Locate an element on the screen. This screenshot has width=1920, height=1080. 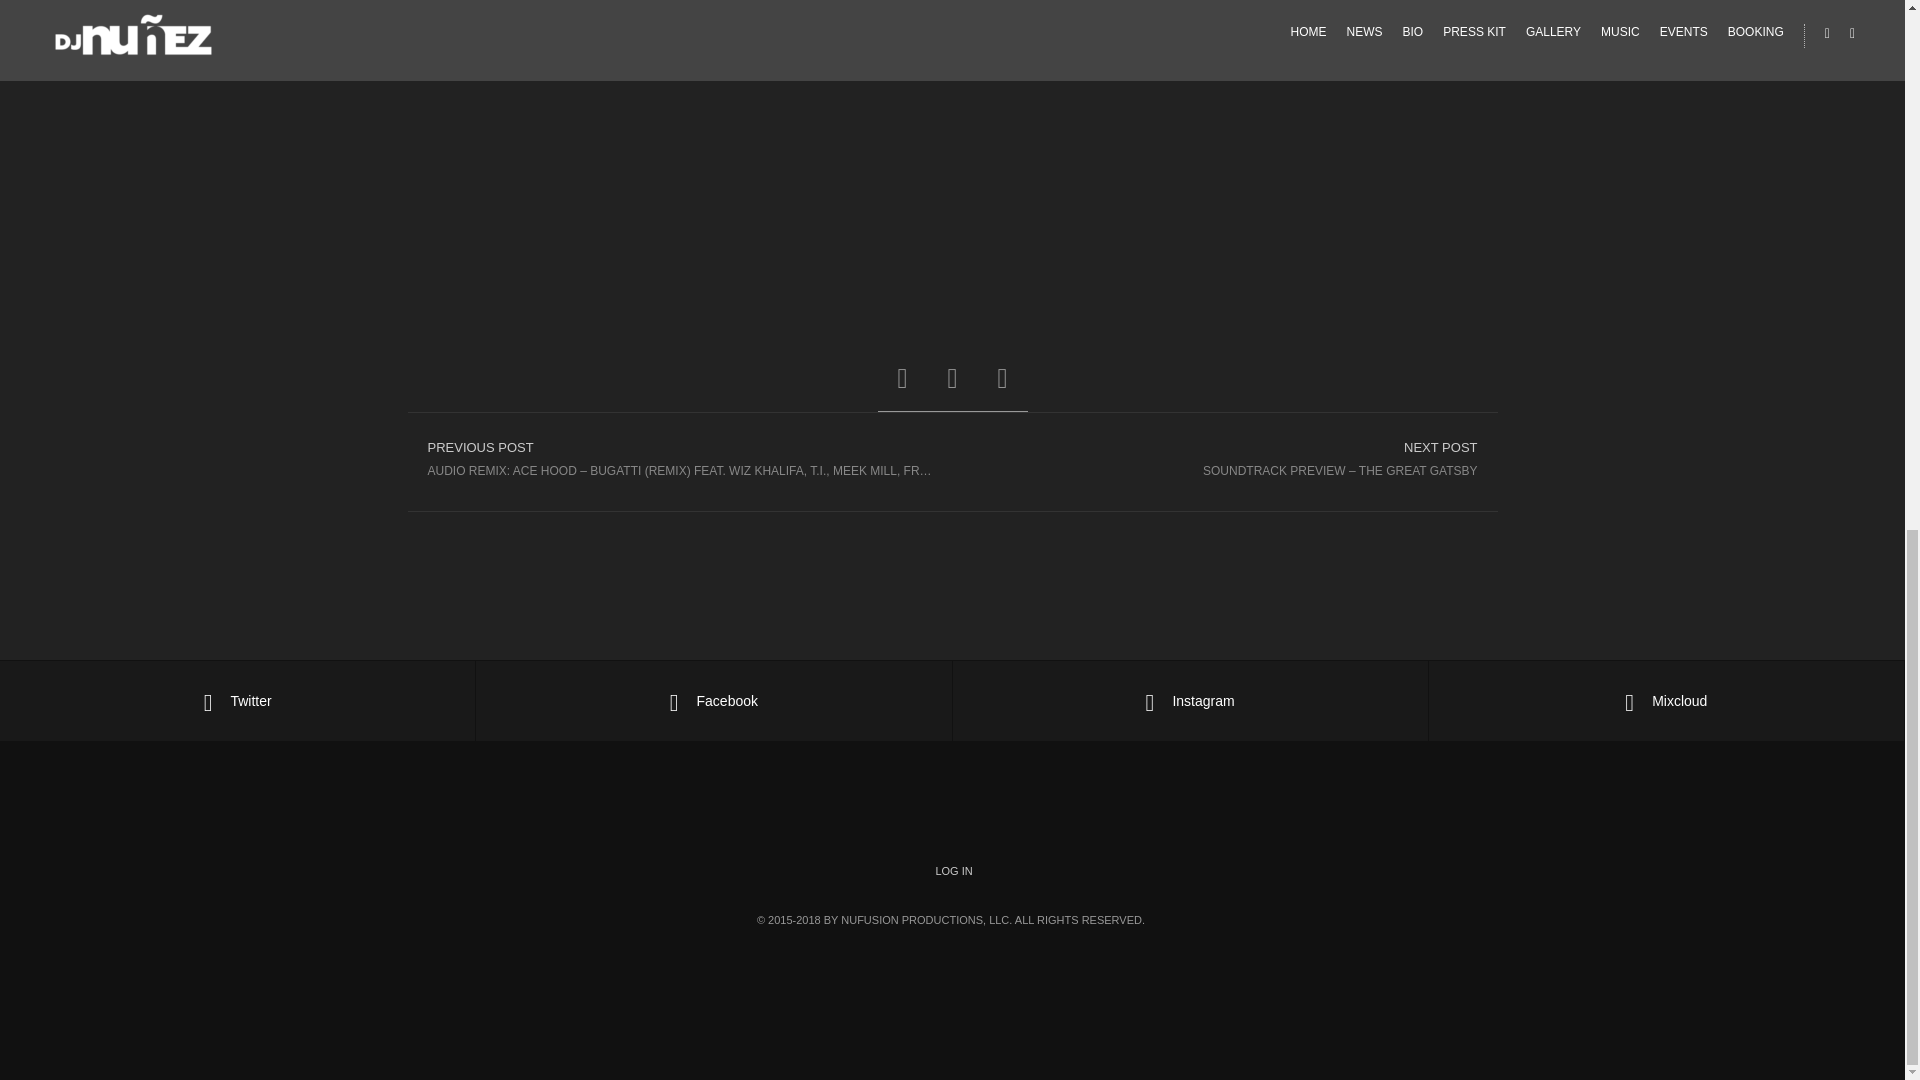
Instagram is located at coordinates (1190, 700).